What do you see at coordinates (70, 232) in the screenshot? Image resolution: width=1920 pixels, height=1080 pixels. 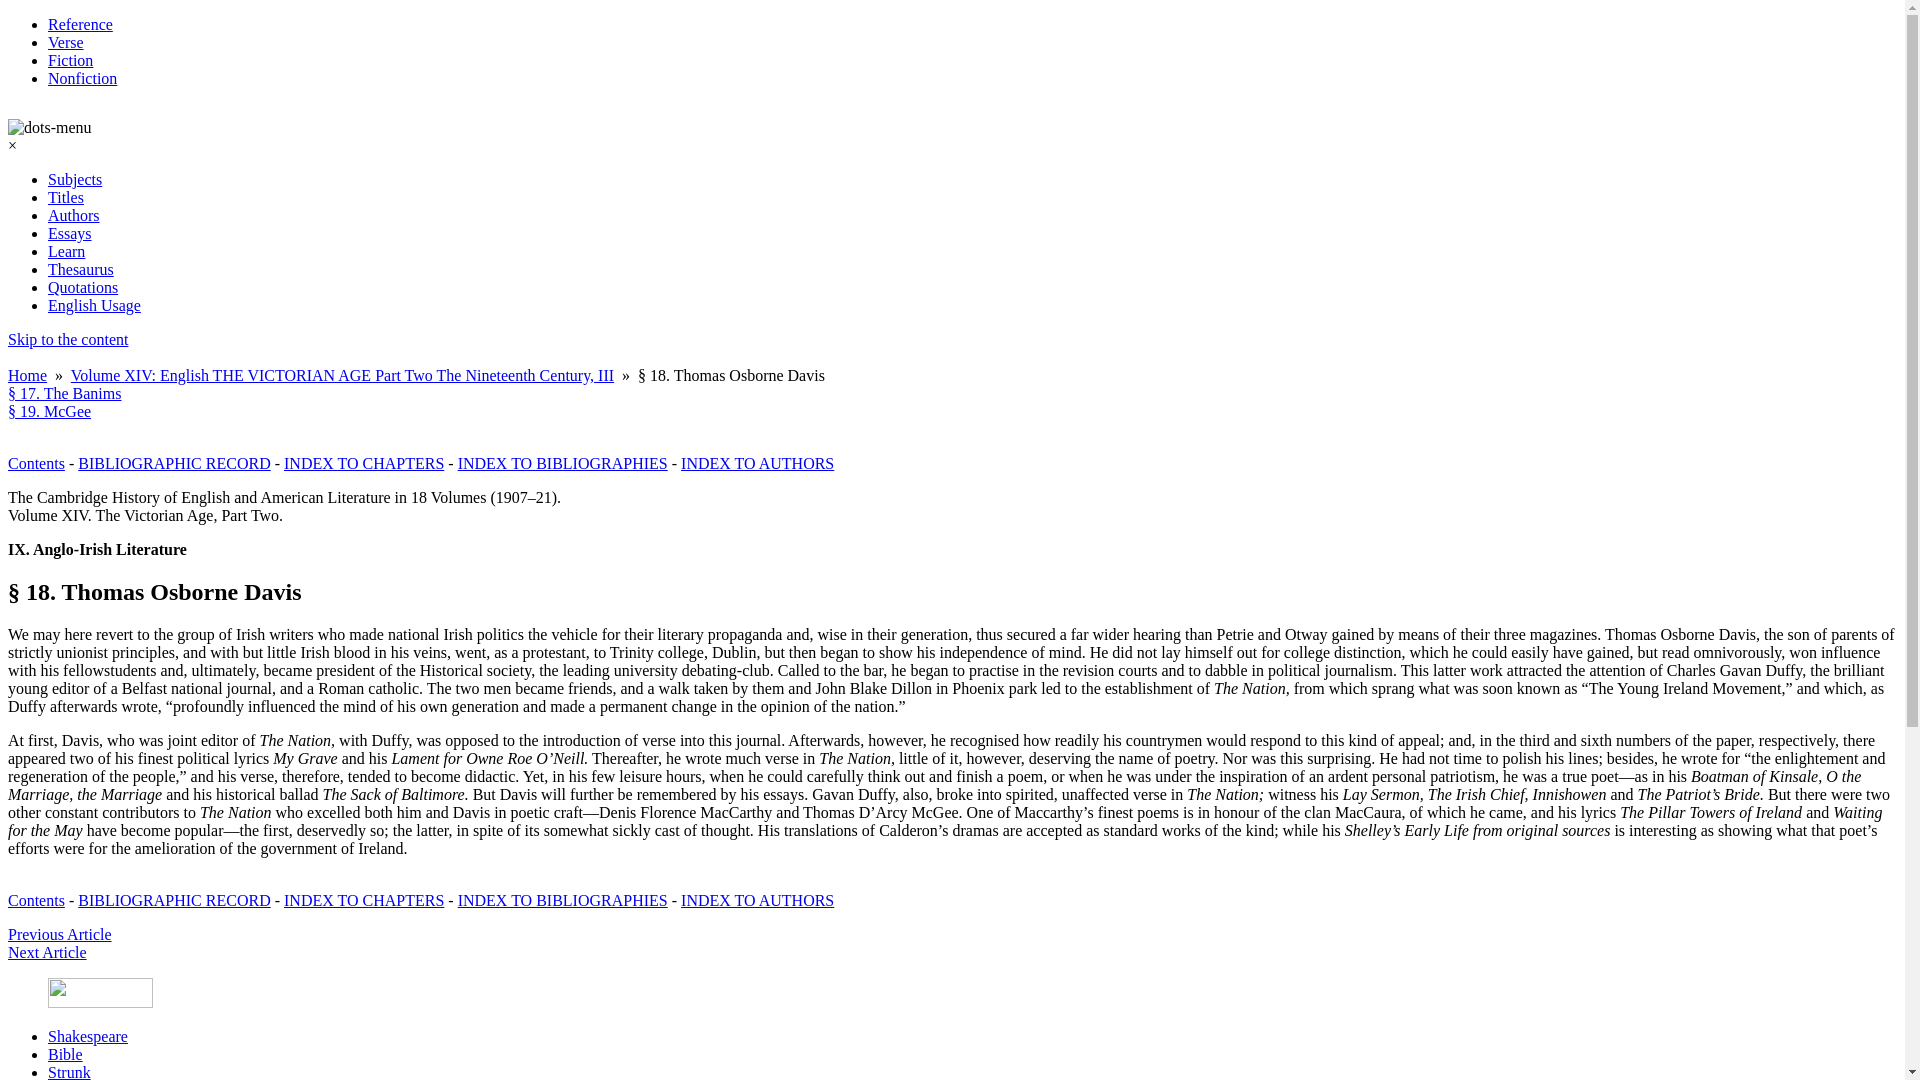 I see `Essays` at bounding box center [70, 232].